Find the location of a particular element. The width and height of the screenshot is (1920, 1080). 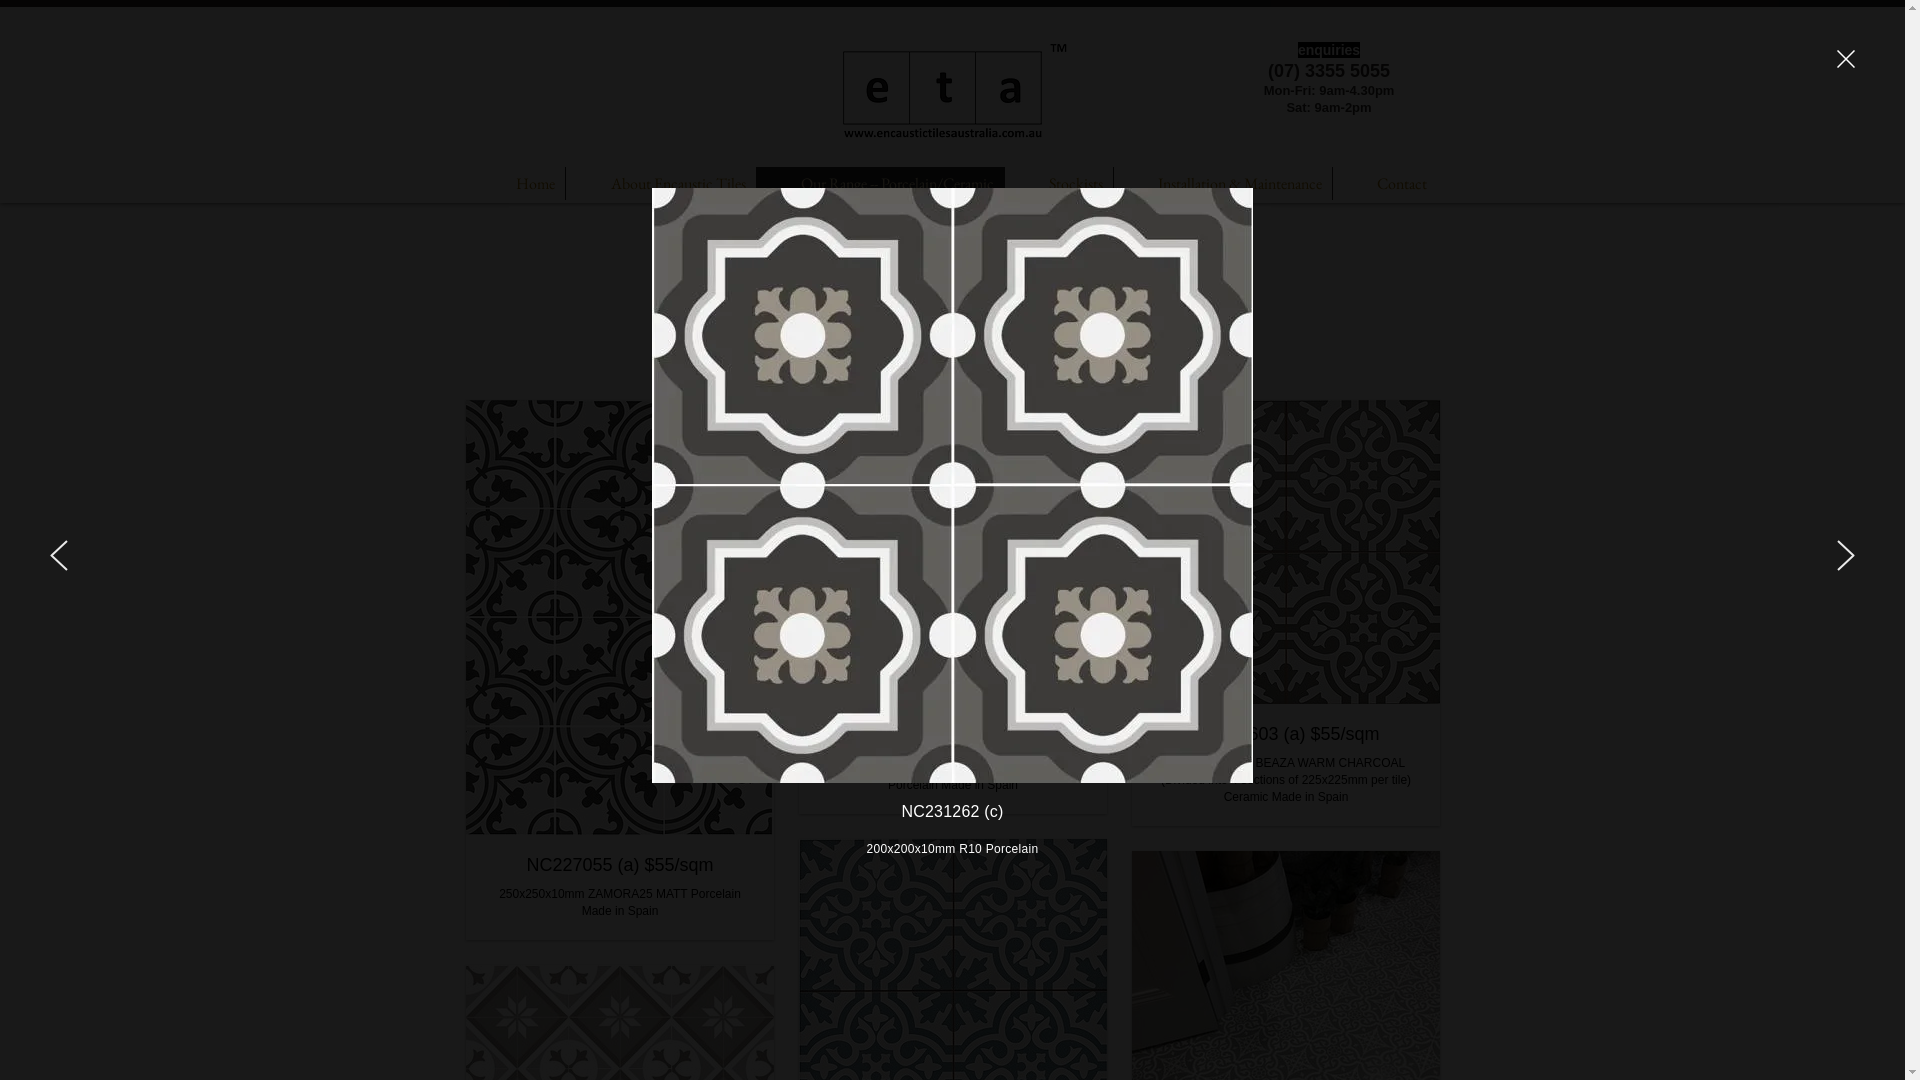

Home is located at coordinates (517, 184).